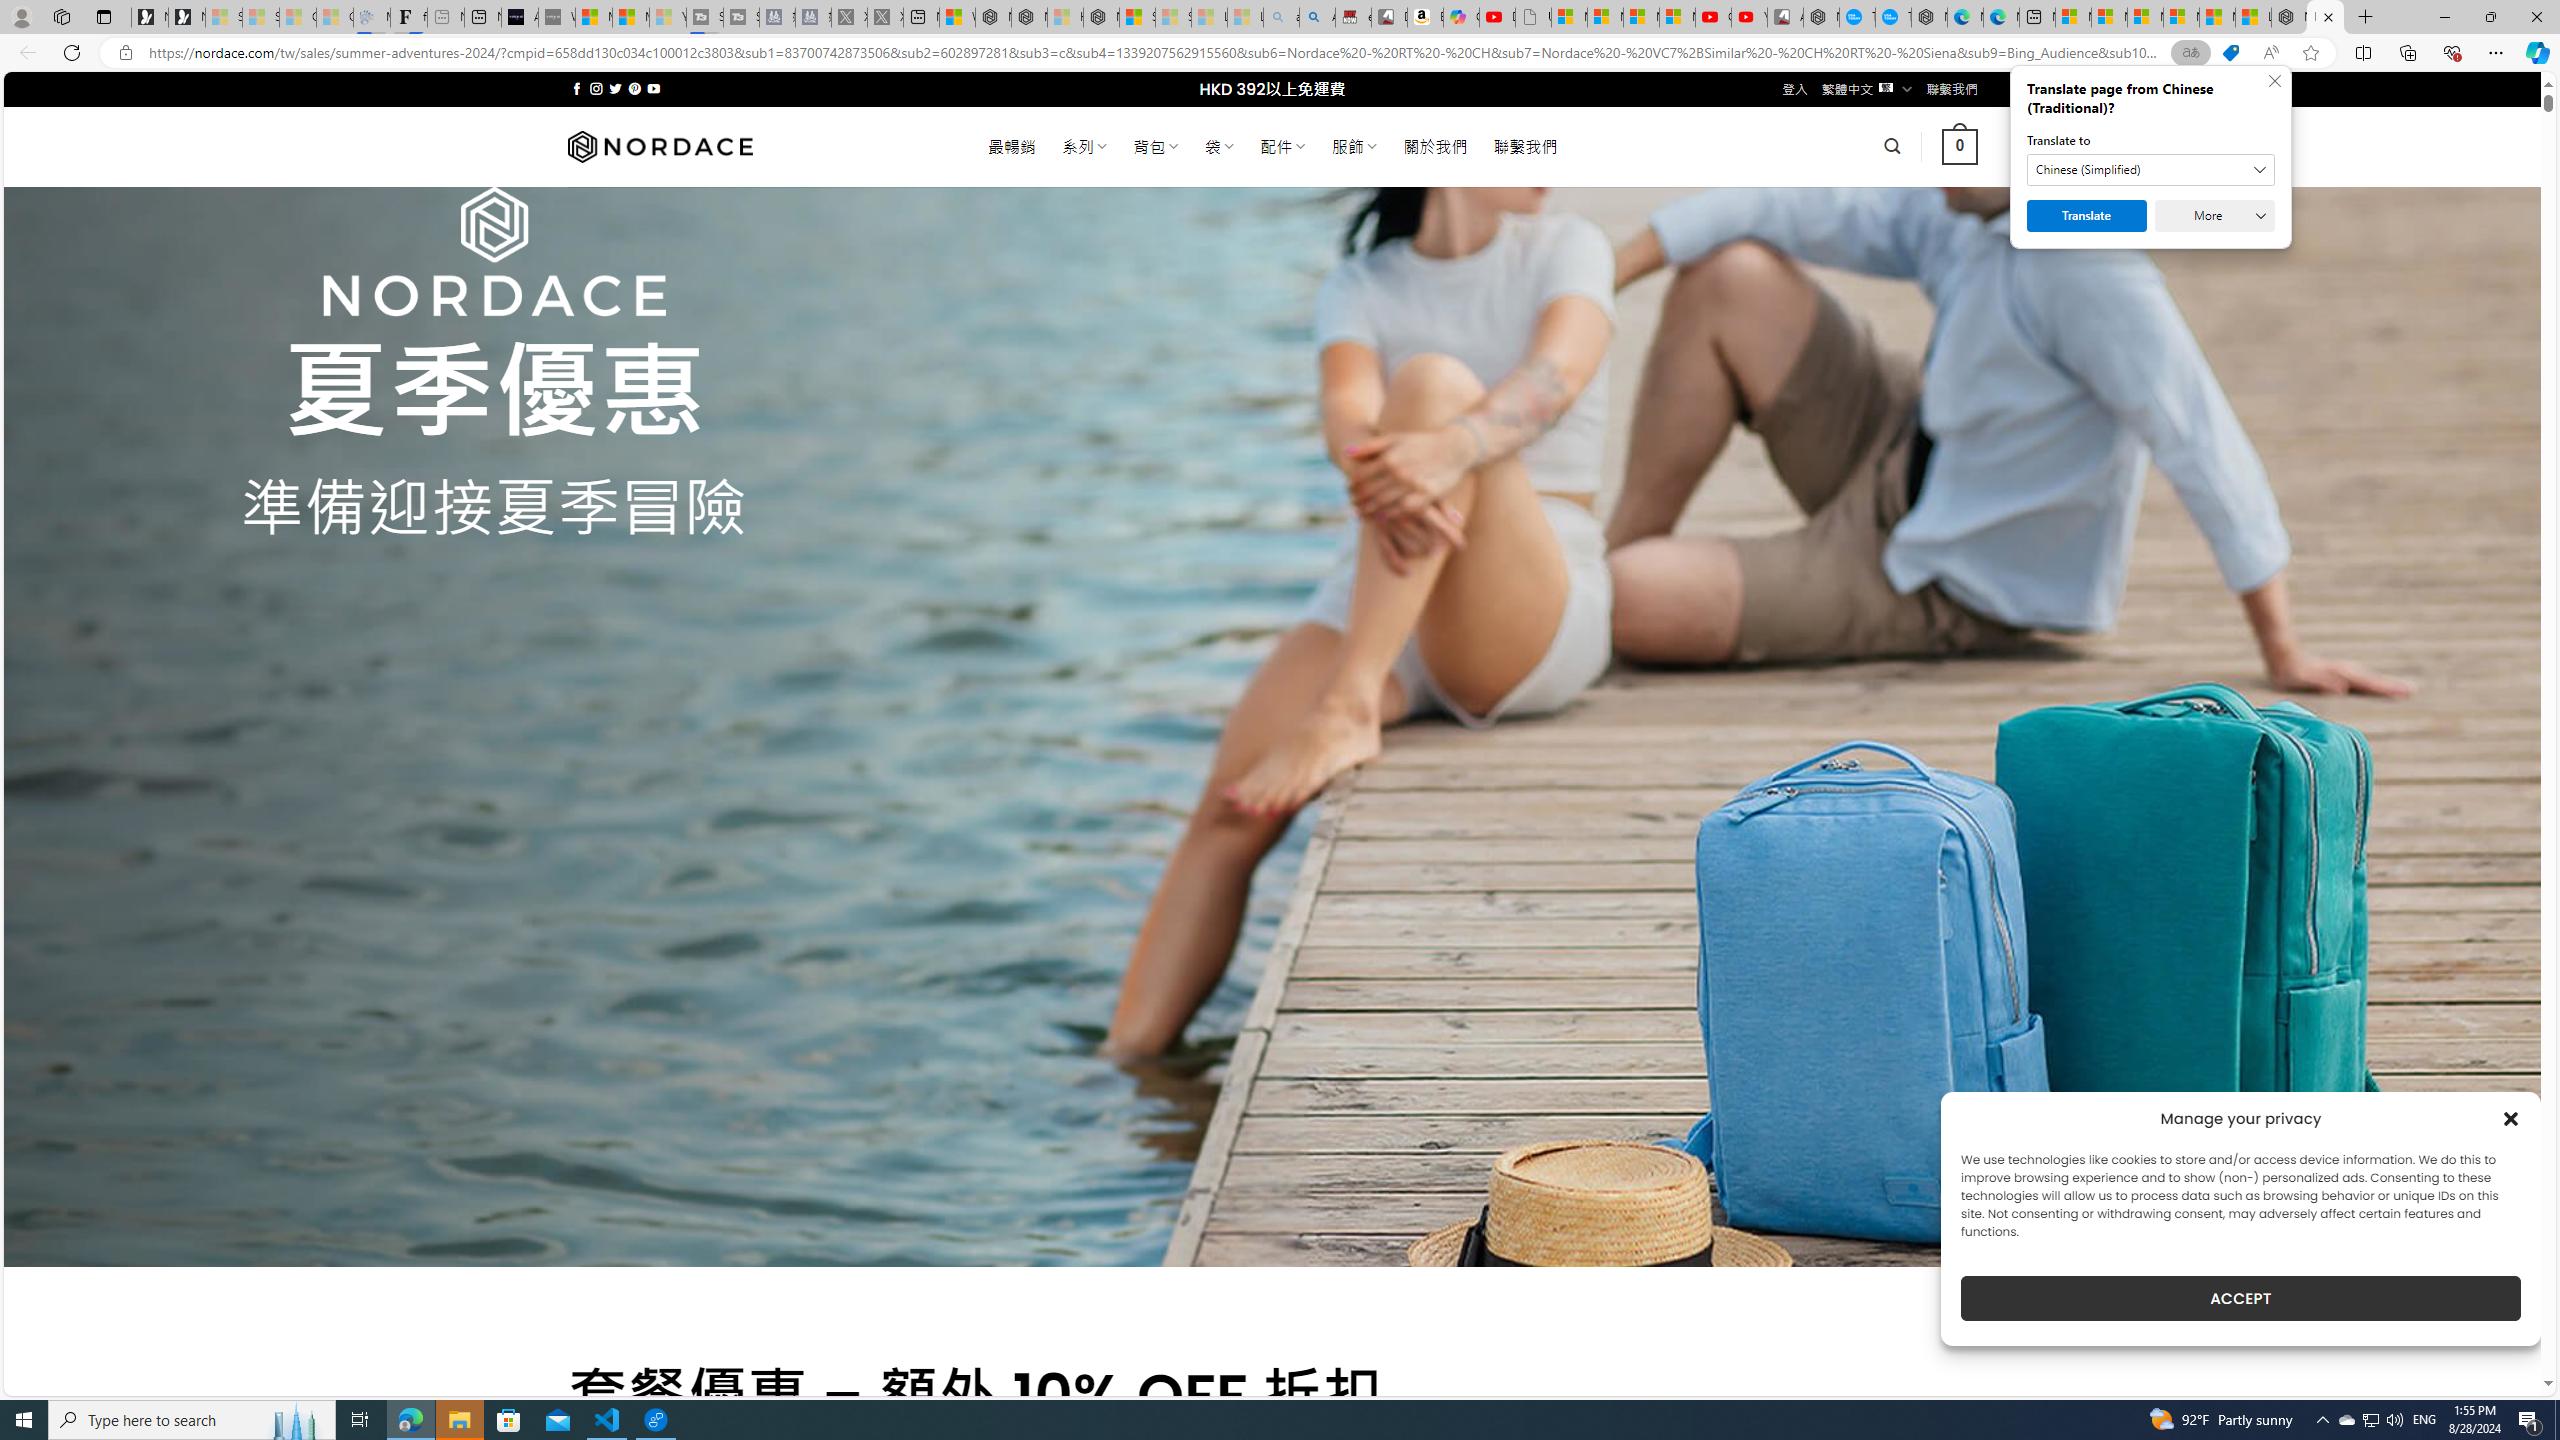  What do you see at coordinates (1960, 146) in the screenshot?
I see `  0  ` at bounding box center [1960, 146].